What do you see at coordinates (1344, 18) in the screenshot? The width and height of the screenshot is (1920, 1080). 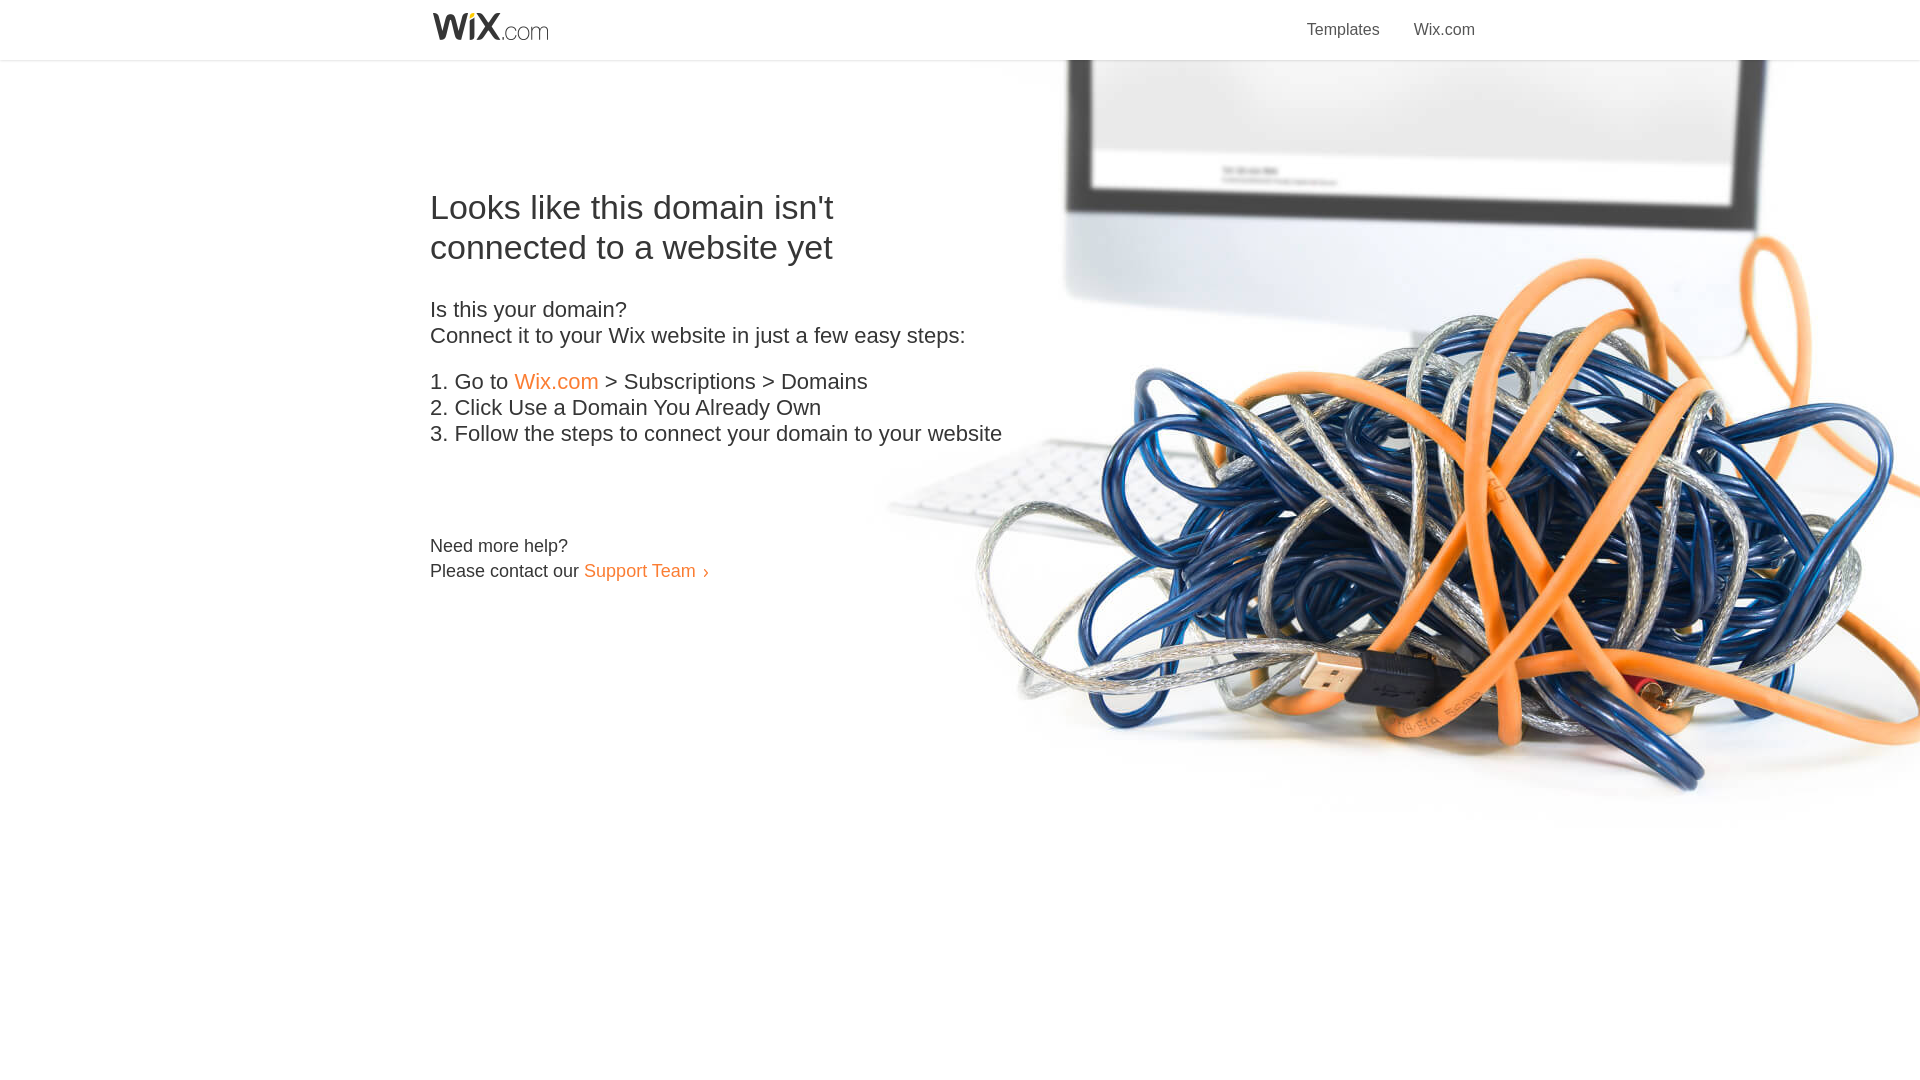 I see `Templates` at bounding box center [1344, 18].